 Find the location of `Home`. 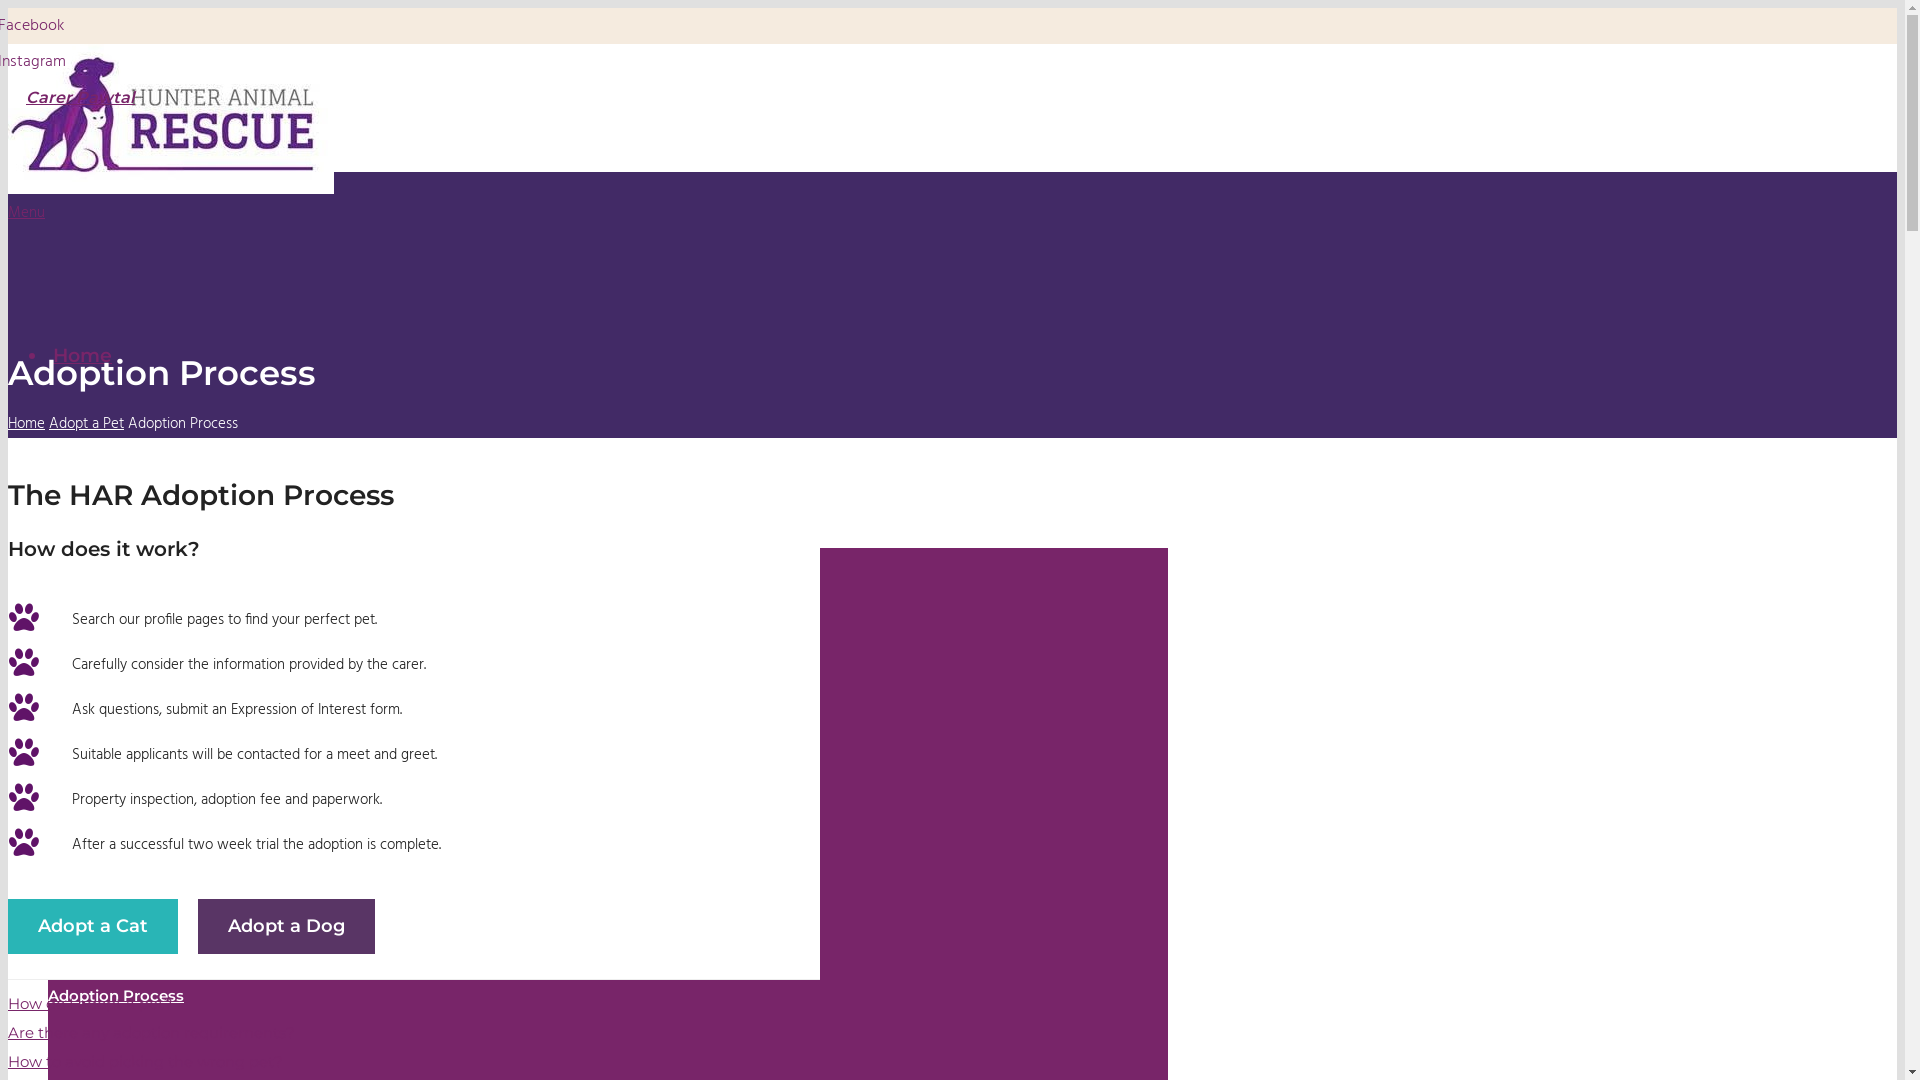

Home is located at coordinates (82, 356).